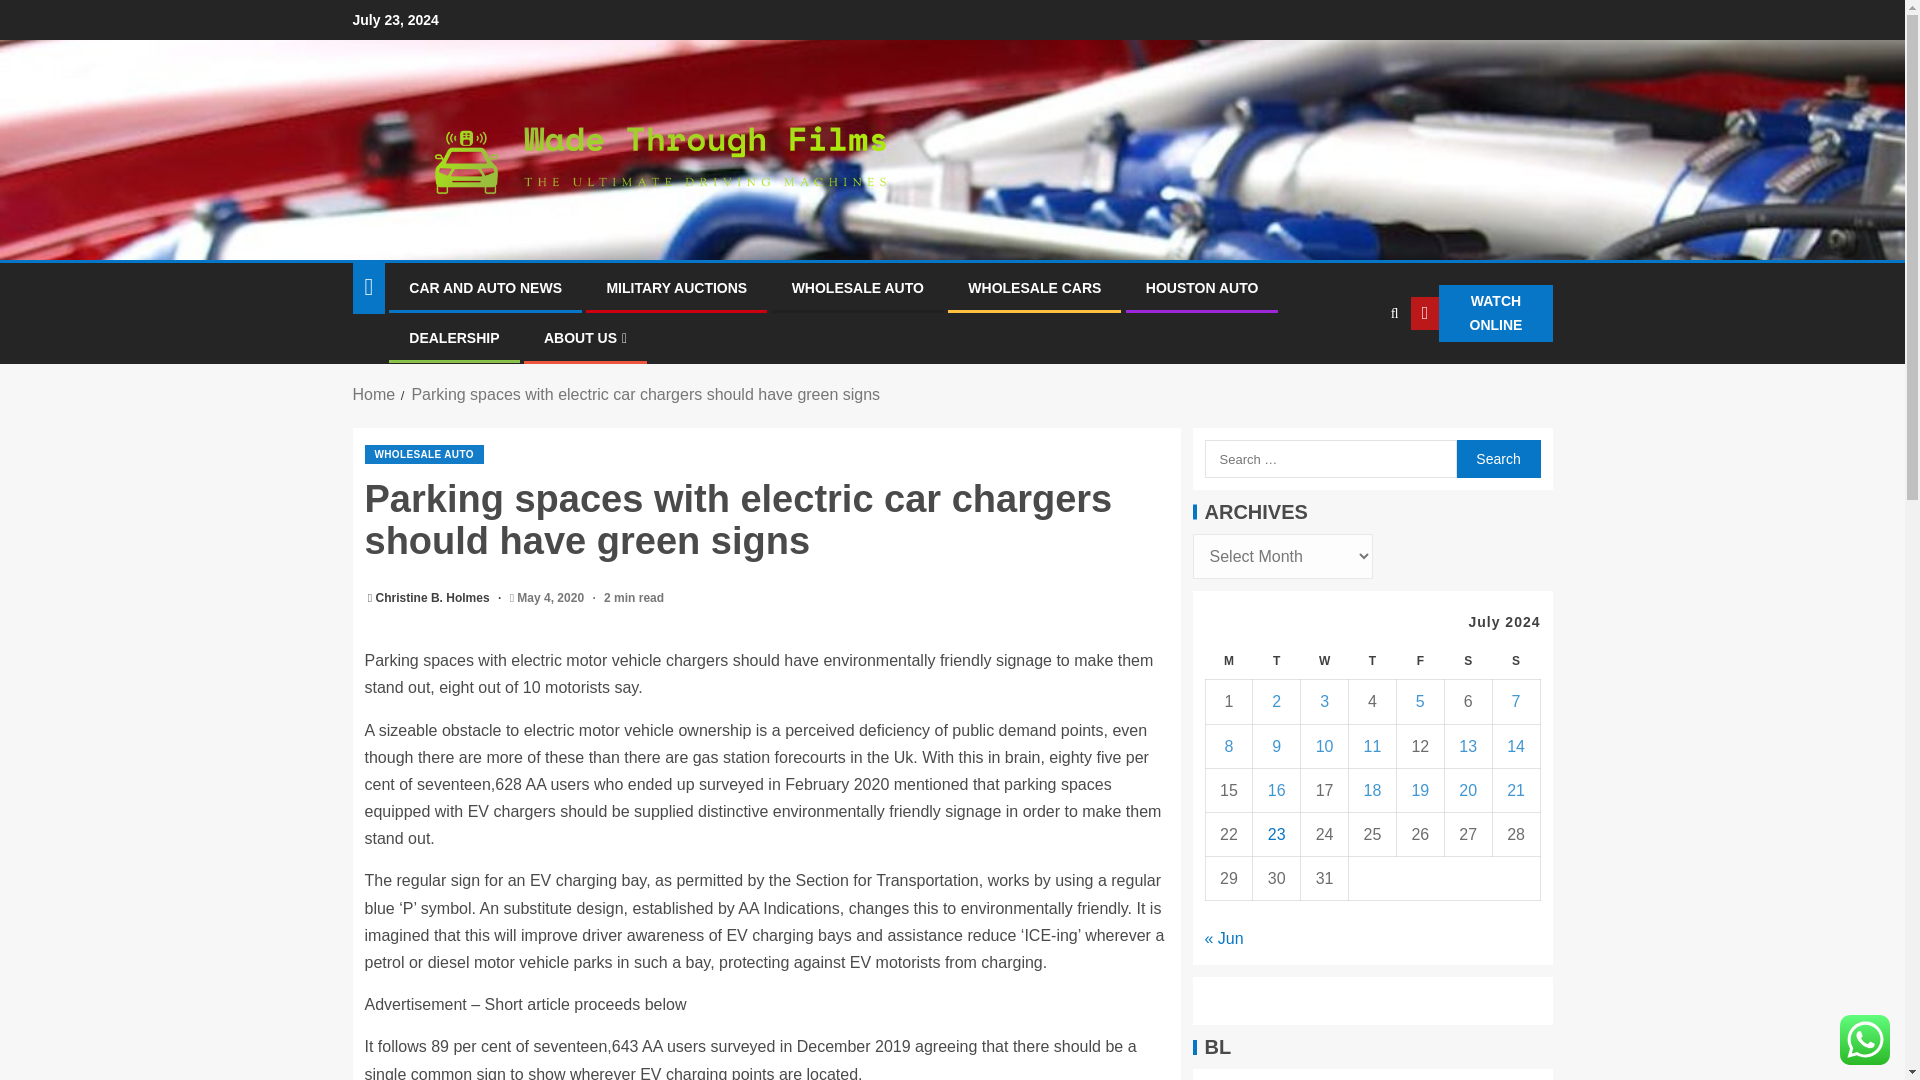 This screenshot has width=1920, height=1080. Describe the element at coordinates (373, 394) in the screenshot. I see `Home` at that location.